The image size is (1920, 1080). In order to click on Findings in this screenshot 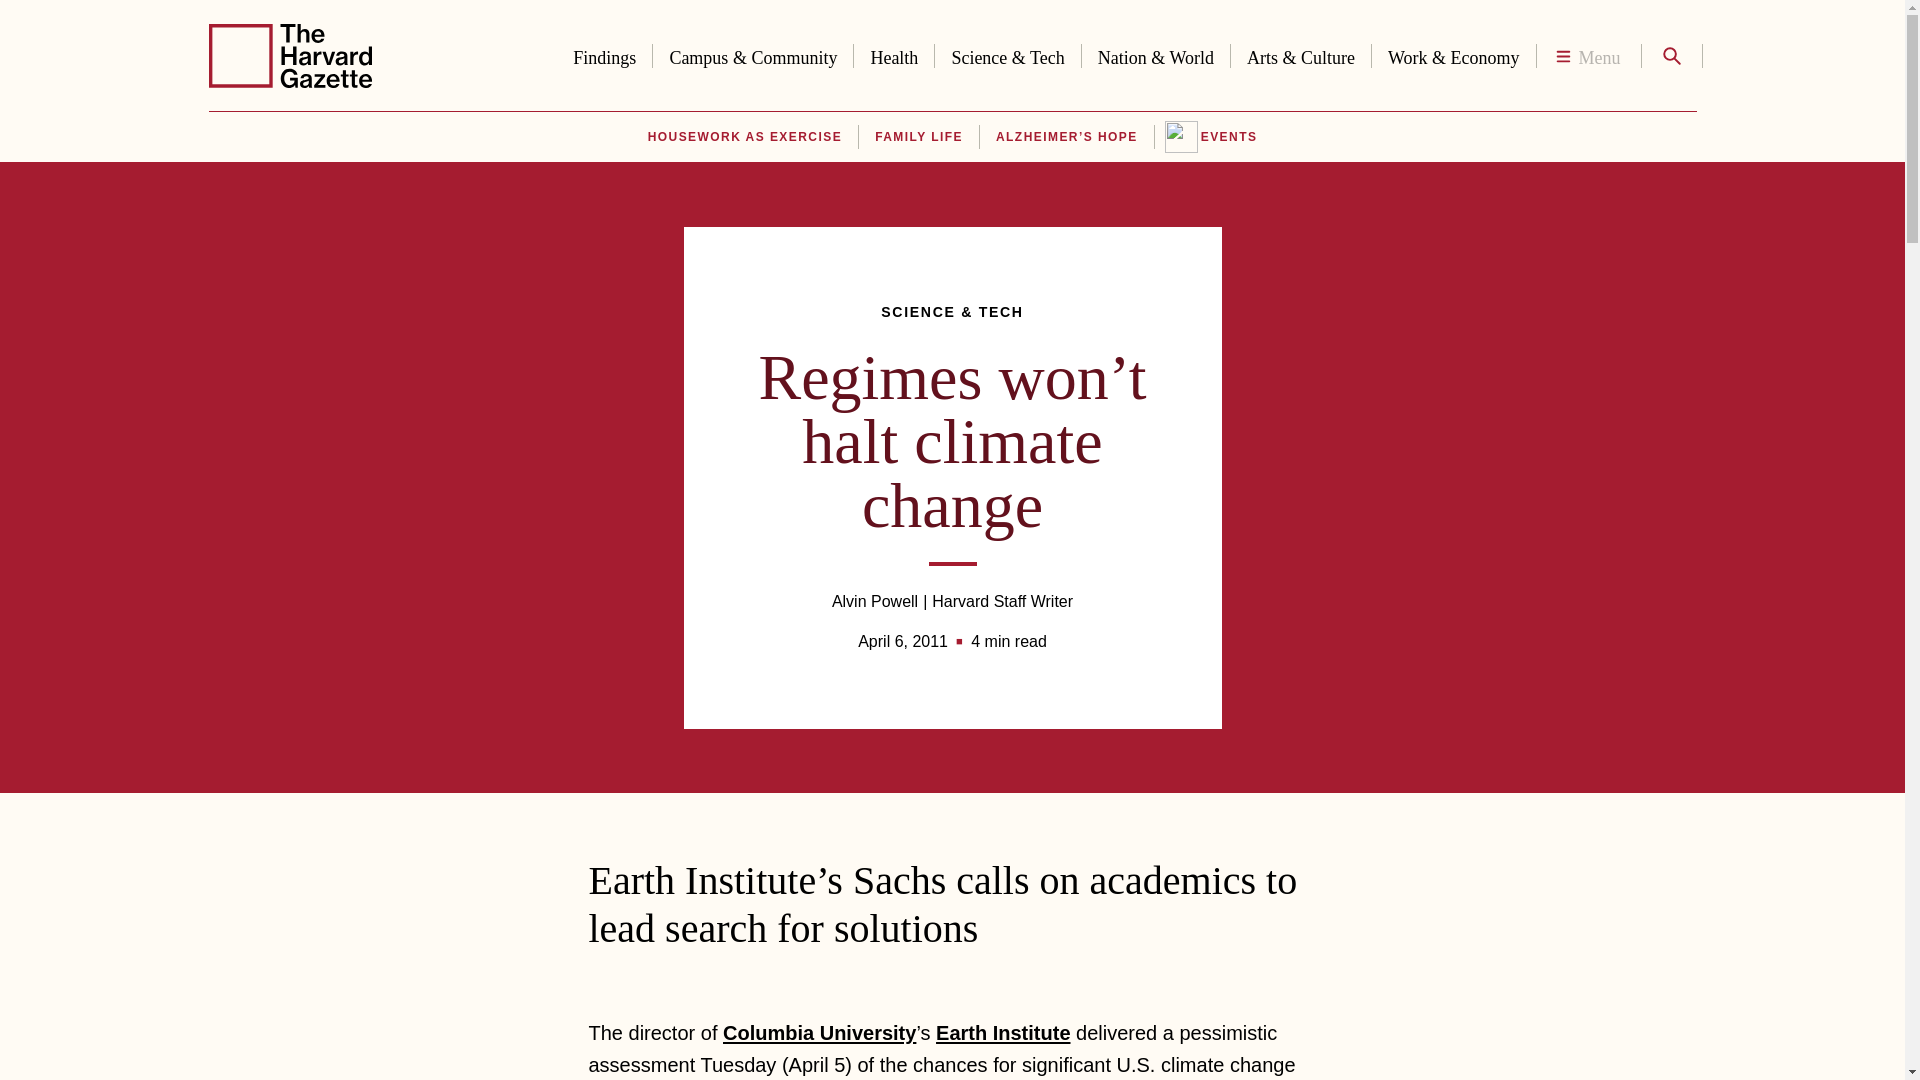, I will do `click(604, 54)`.